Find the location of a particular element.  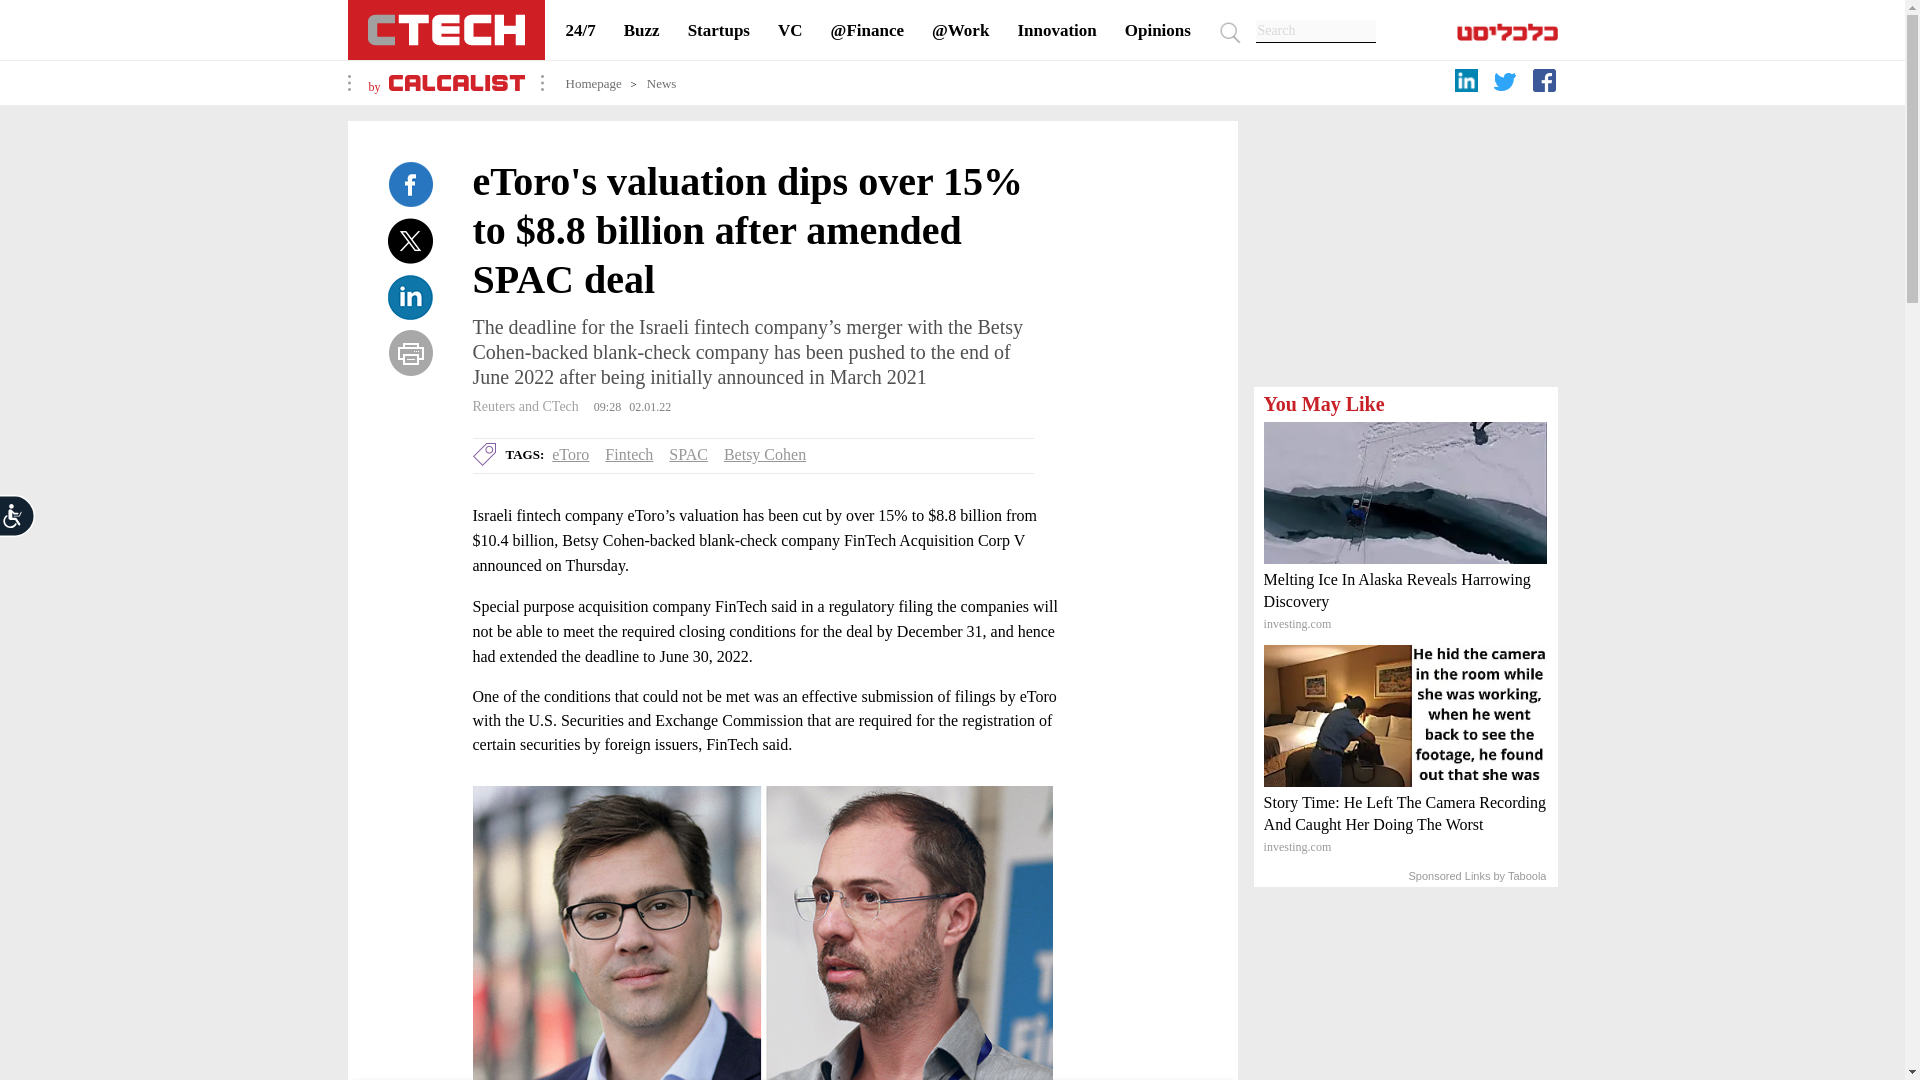

News is located at coordinates (662, 82).